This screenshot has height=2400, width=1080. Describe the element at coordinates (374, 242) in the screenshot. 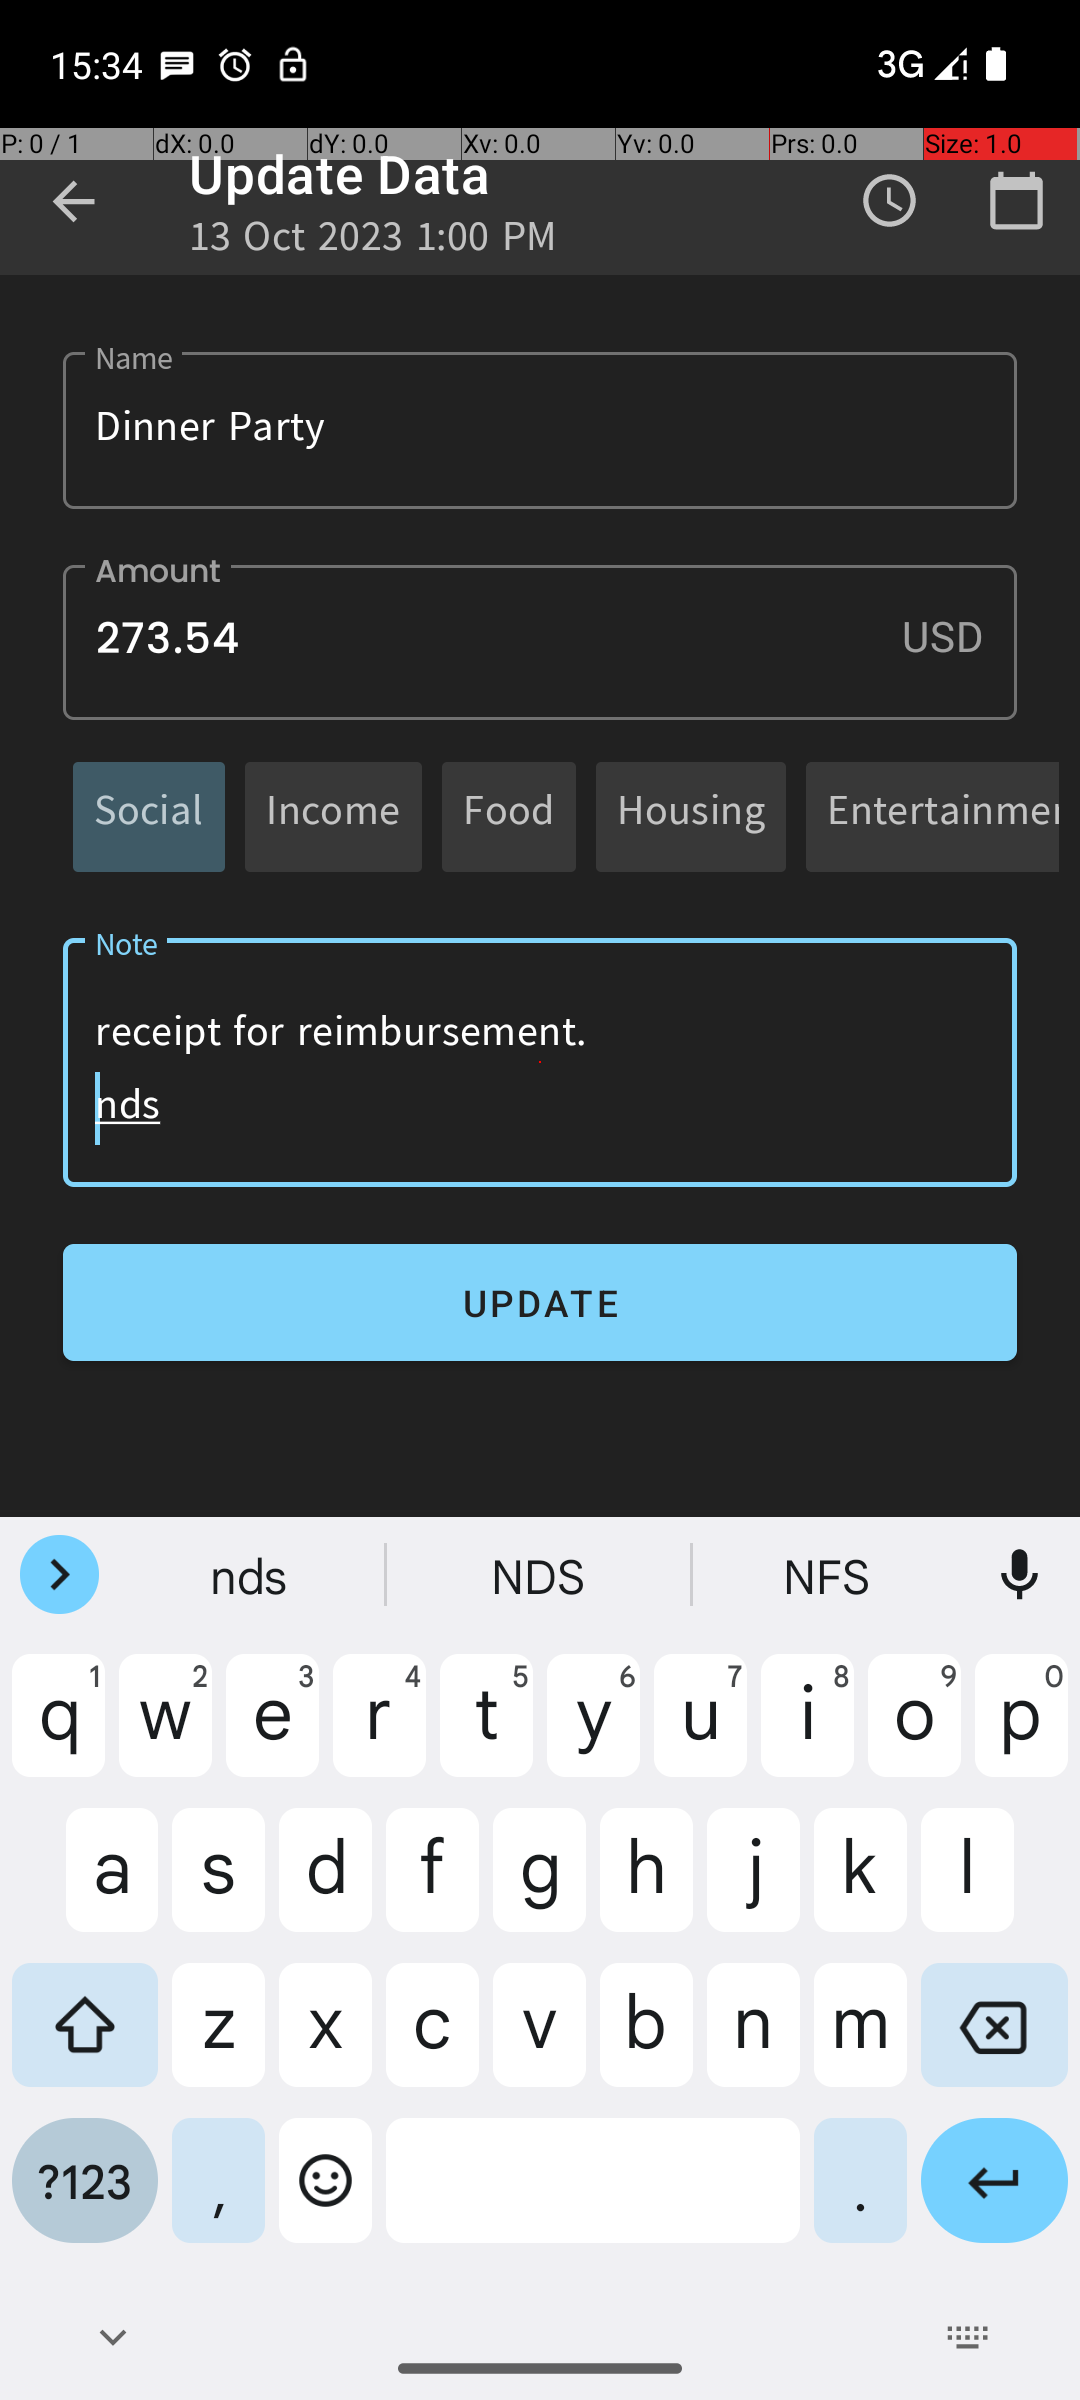

I see `13 Oct 2023 1:00 PM` at that location.